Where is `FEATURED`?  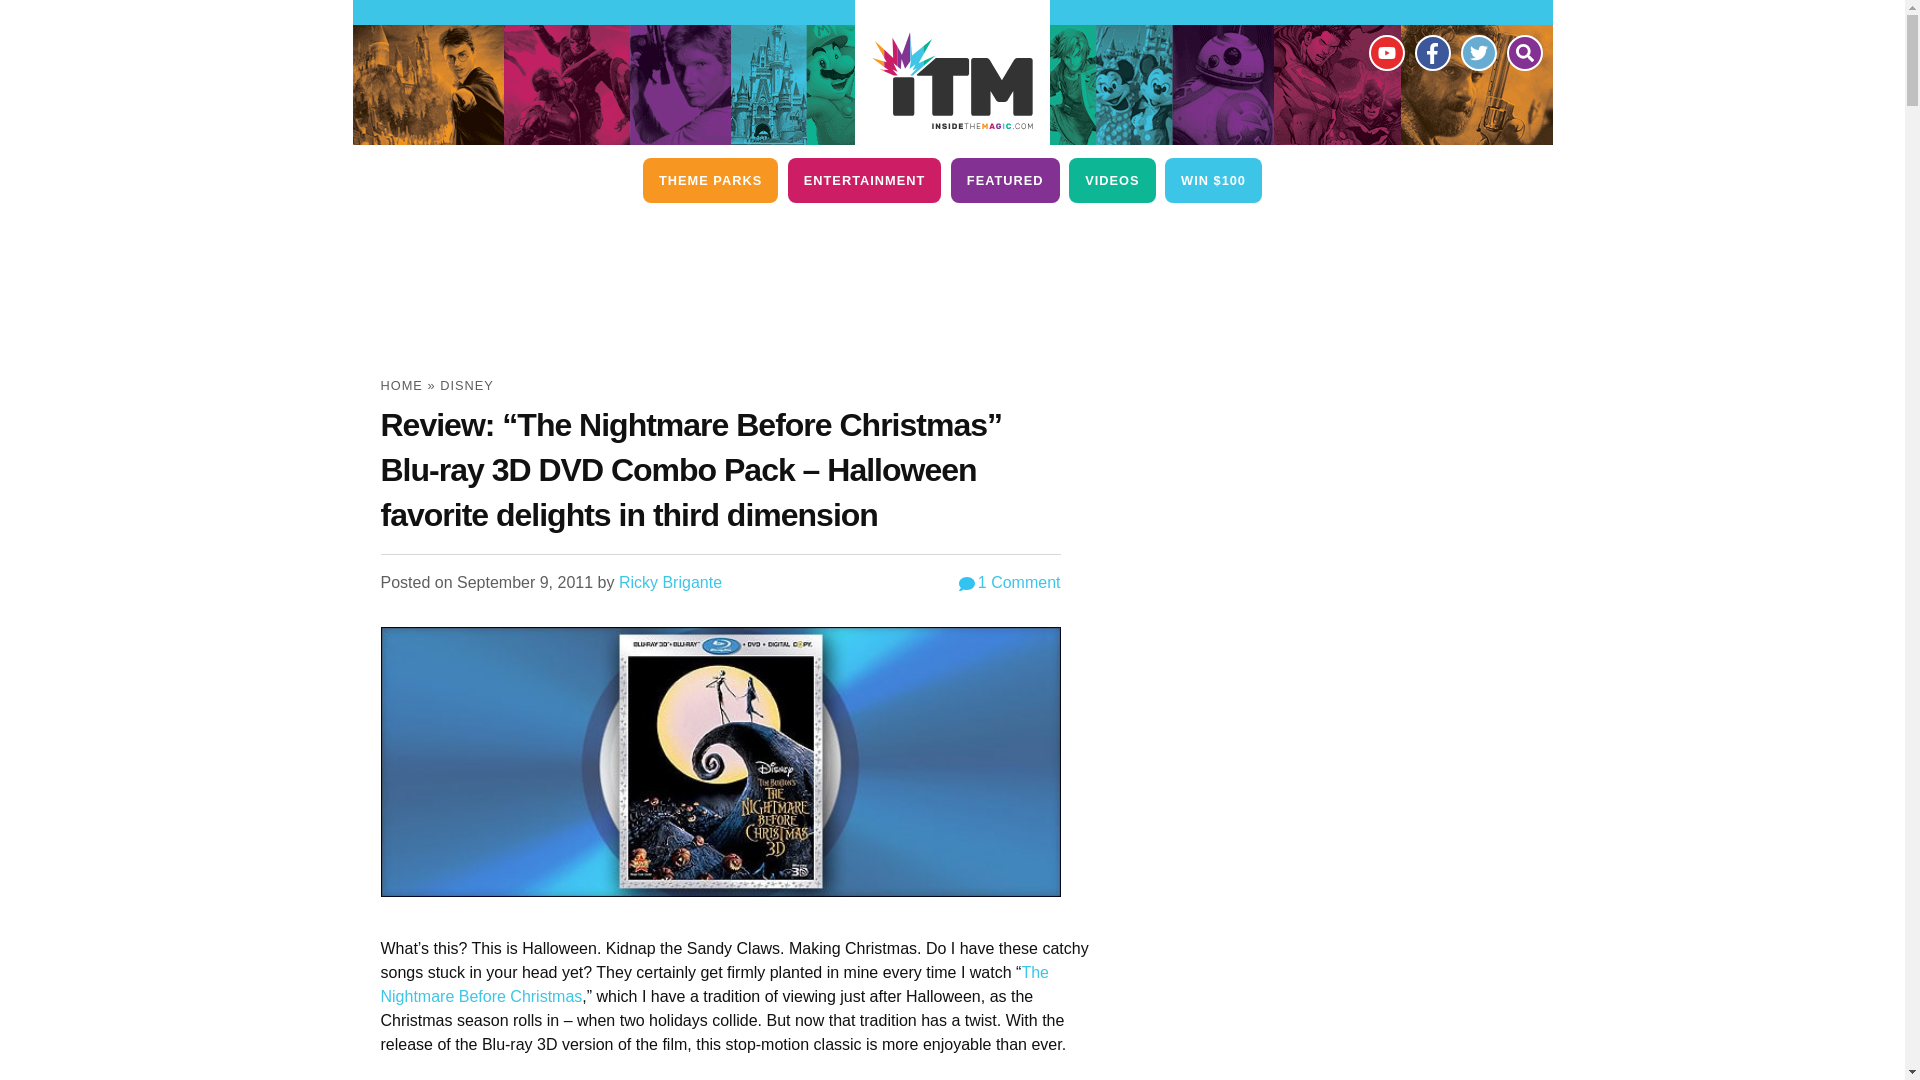 FEATURED is located at coordinates (1004, 180).